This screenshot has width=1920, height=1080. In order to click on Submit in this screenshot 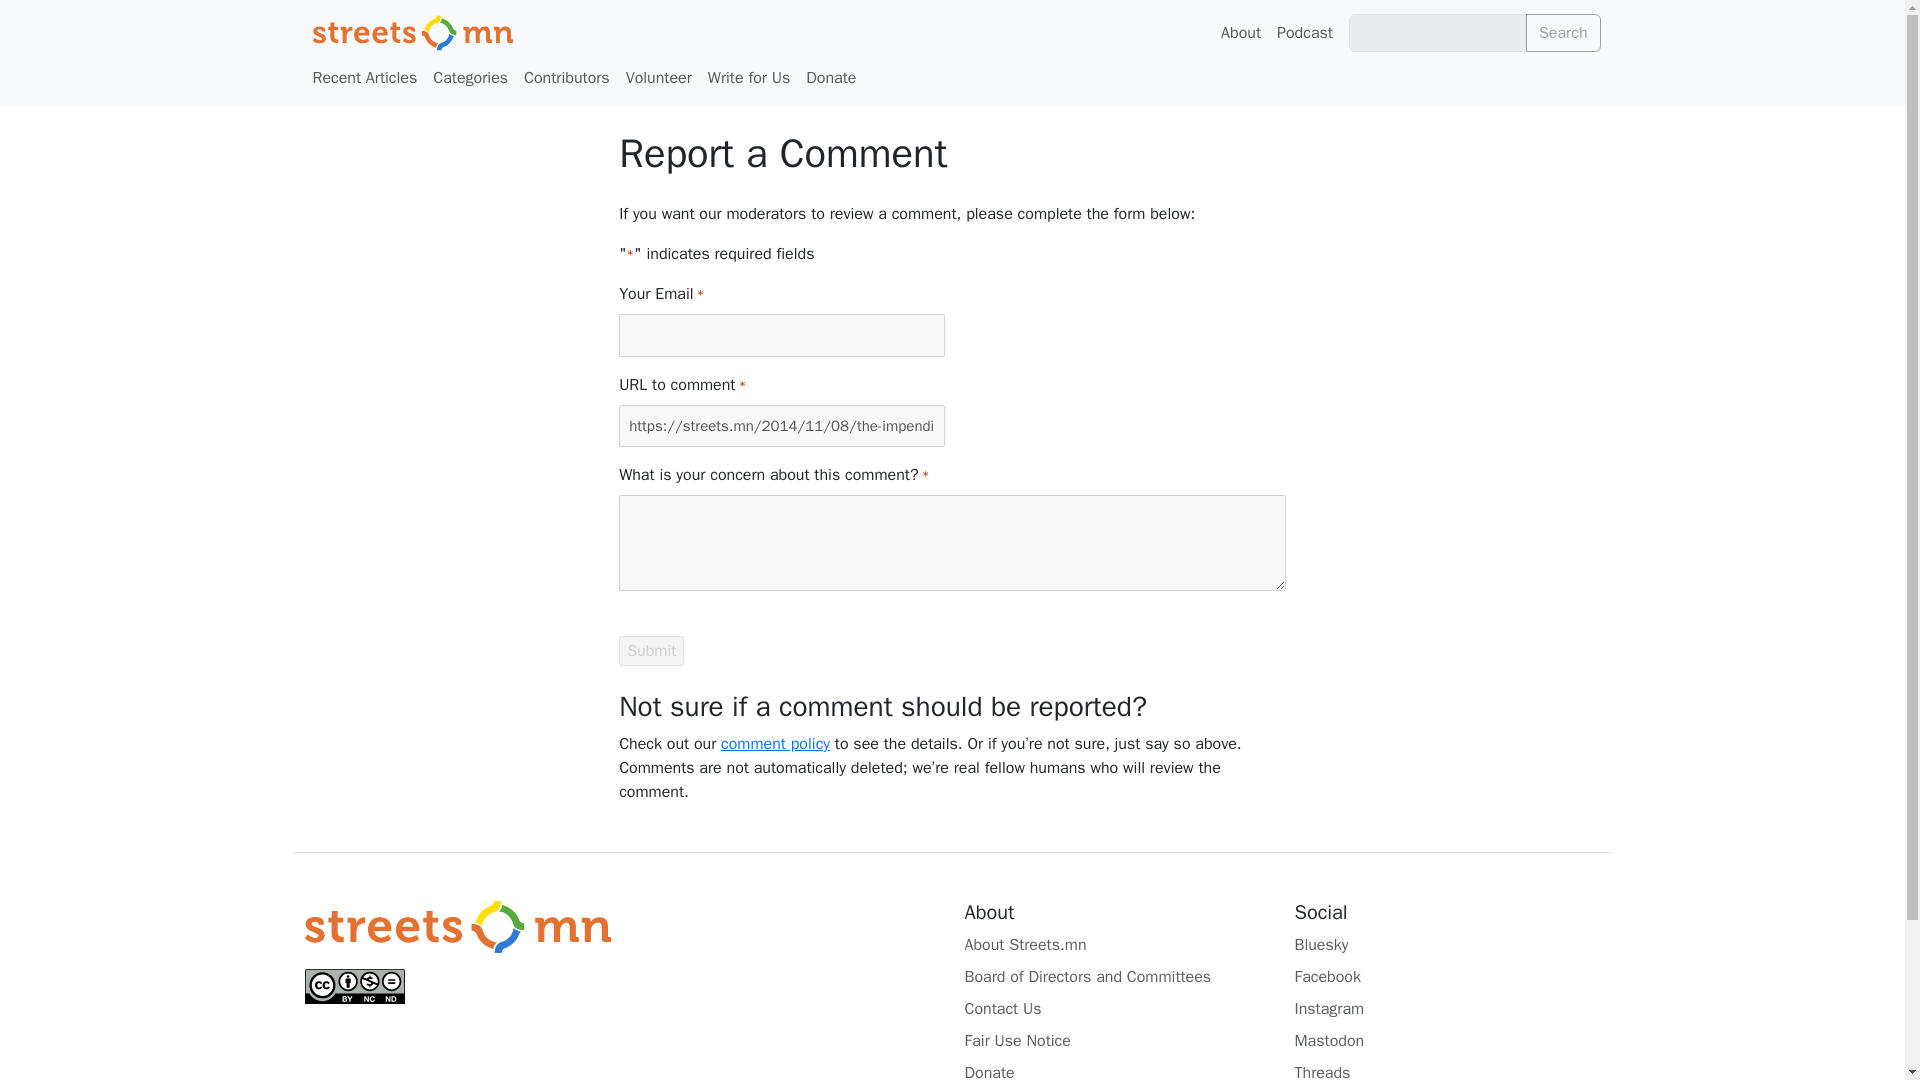, I will do `click(650, 651)`.